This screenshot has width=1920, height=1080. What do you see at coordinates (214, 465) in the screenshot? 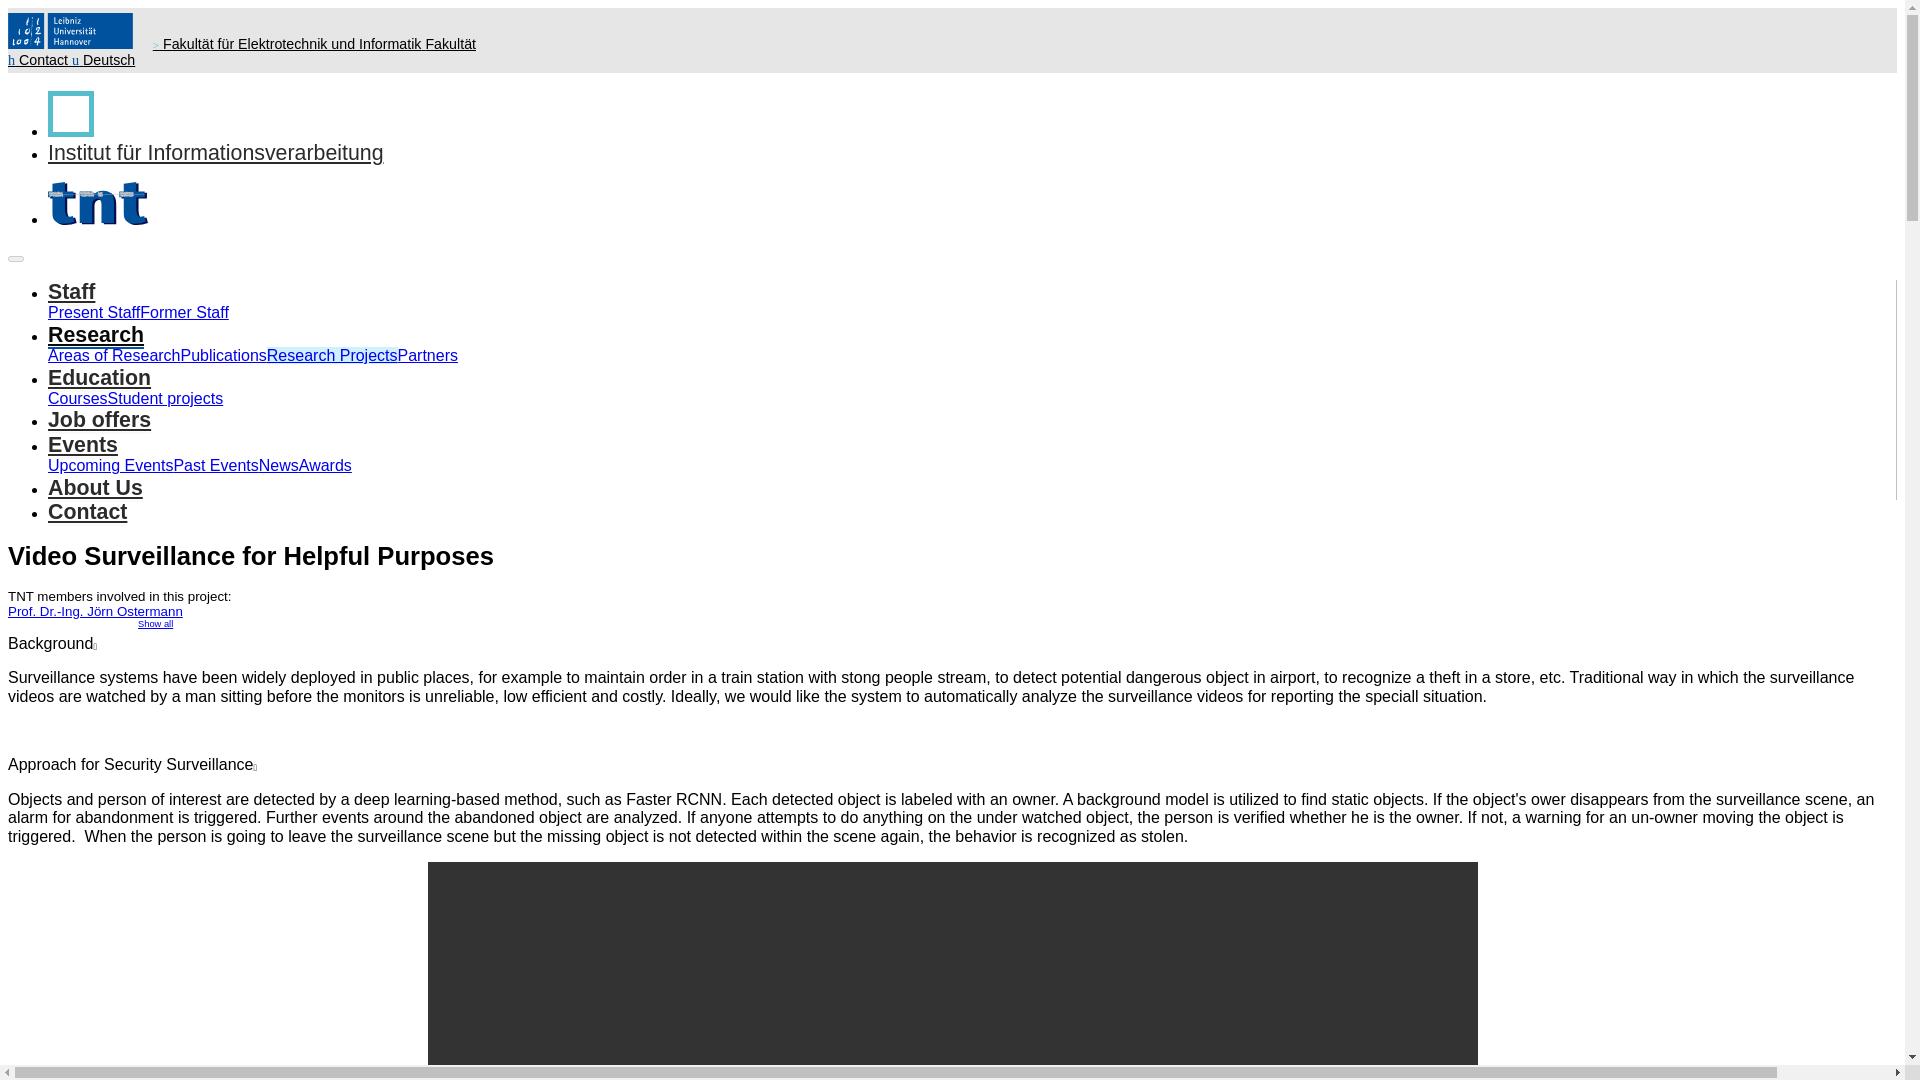
I see `Past Events` at bounding box center [214, 465].